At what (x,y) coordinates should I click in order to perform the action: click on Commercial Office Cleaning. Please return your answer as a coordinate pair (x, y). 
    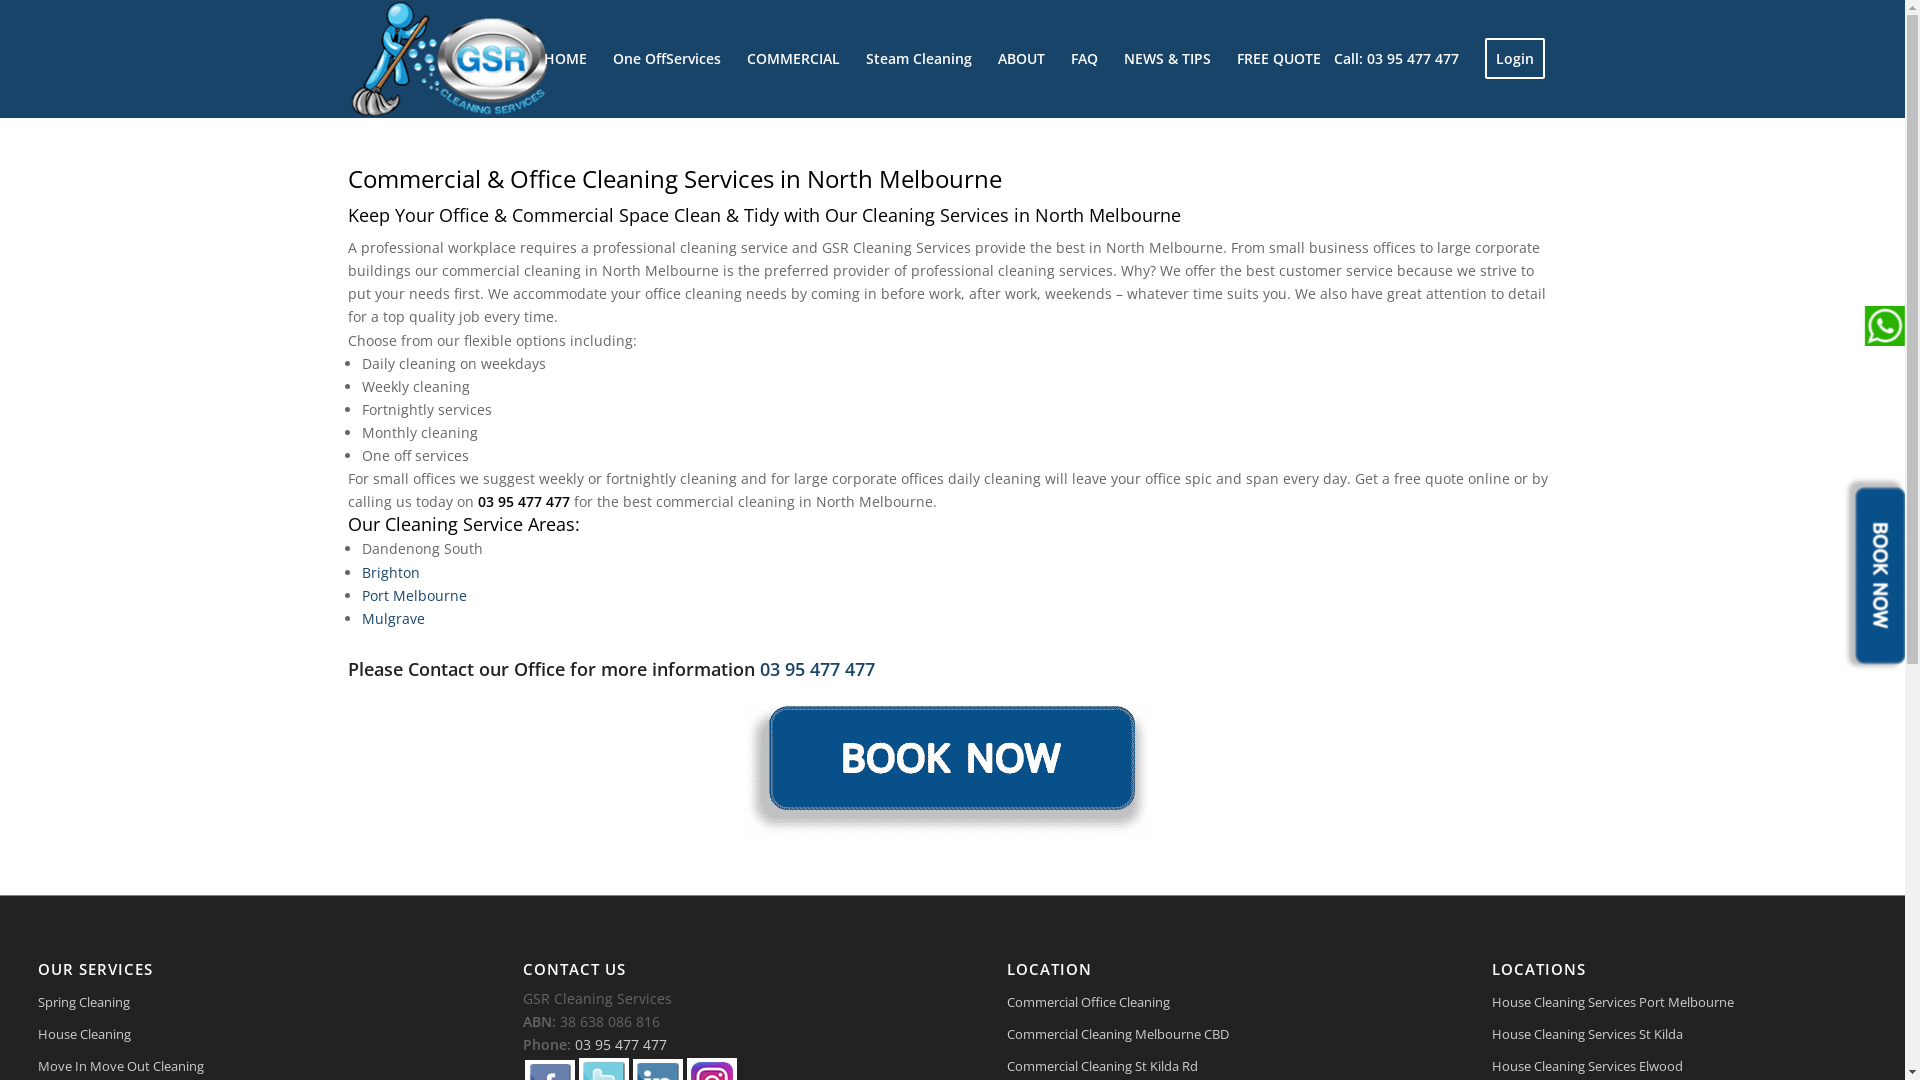
    Looking at the image, I should click on (1194, 1003).